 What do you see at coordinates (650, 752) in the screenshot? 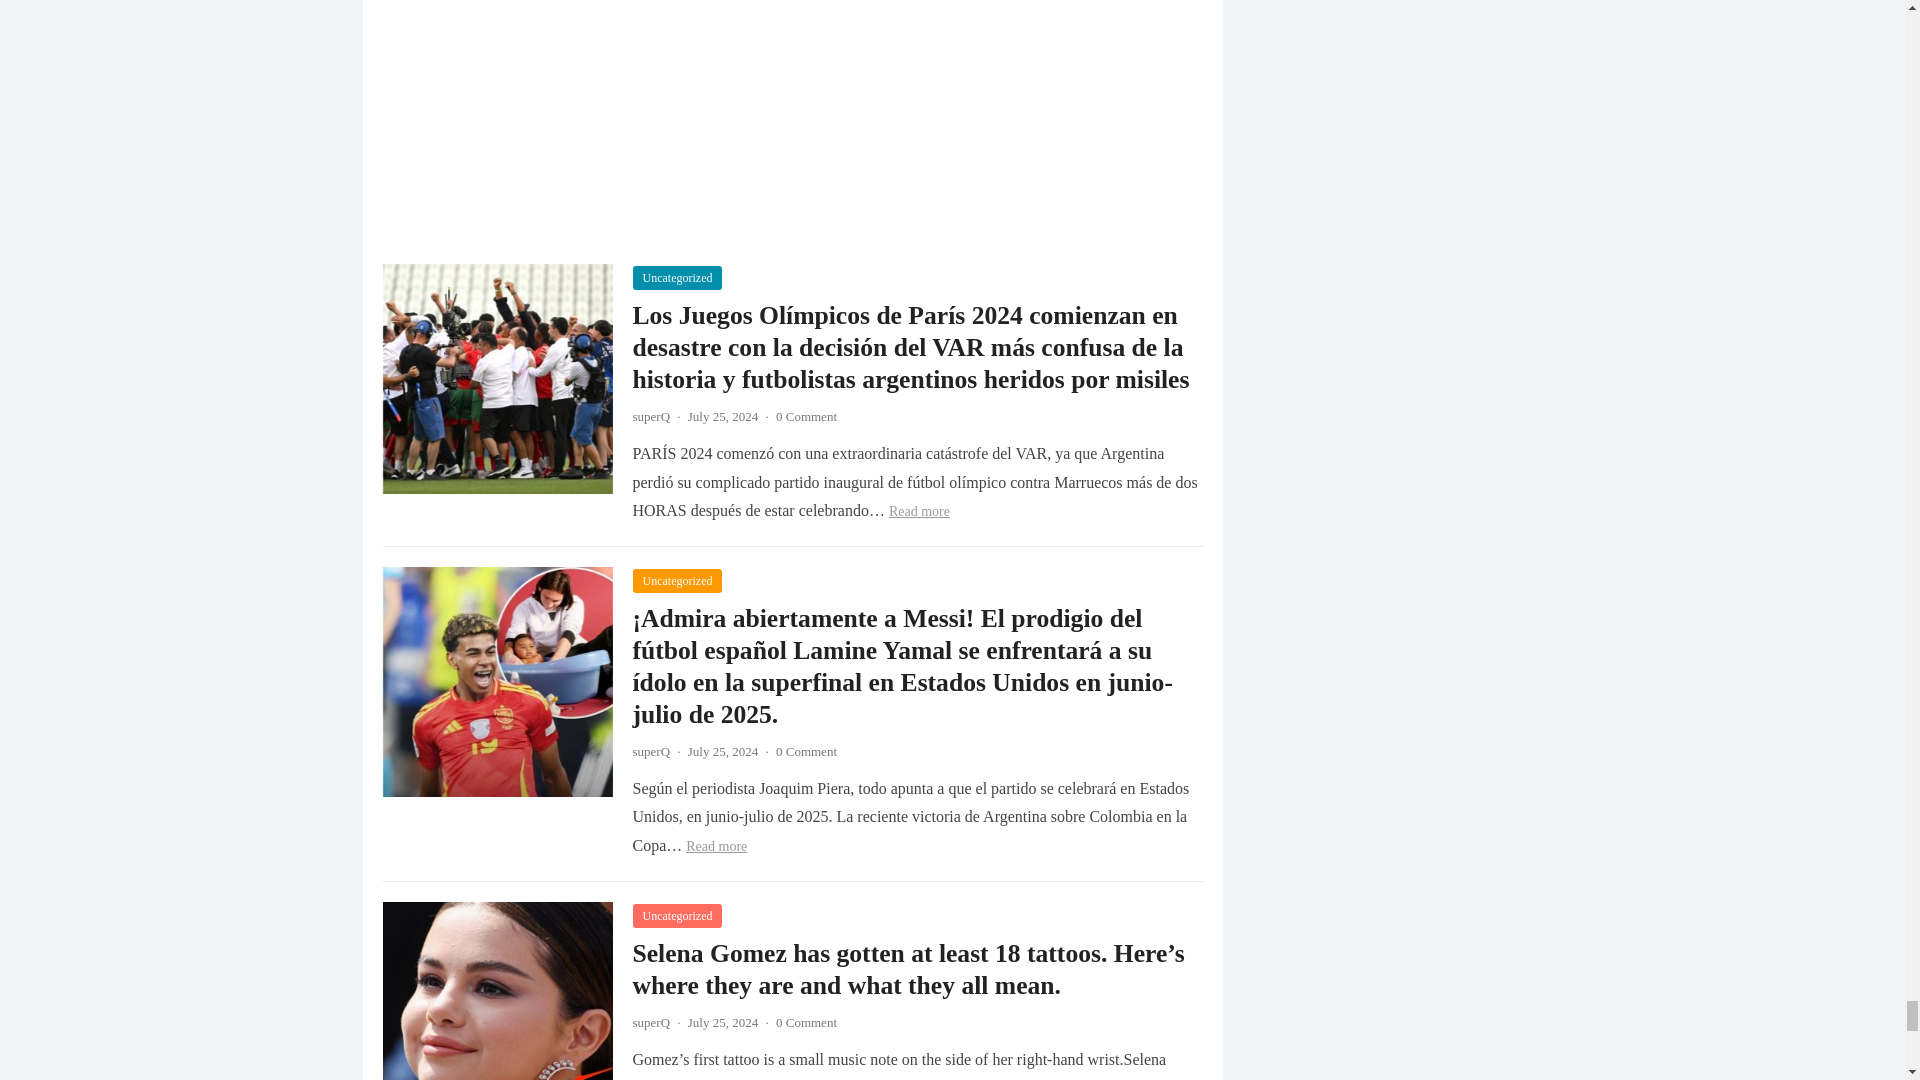
I see `Posts by superQ` at bounding box center [650, 752].